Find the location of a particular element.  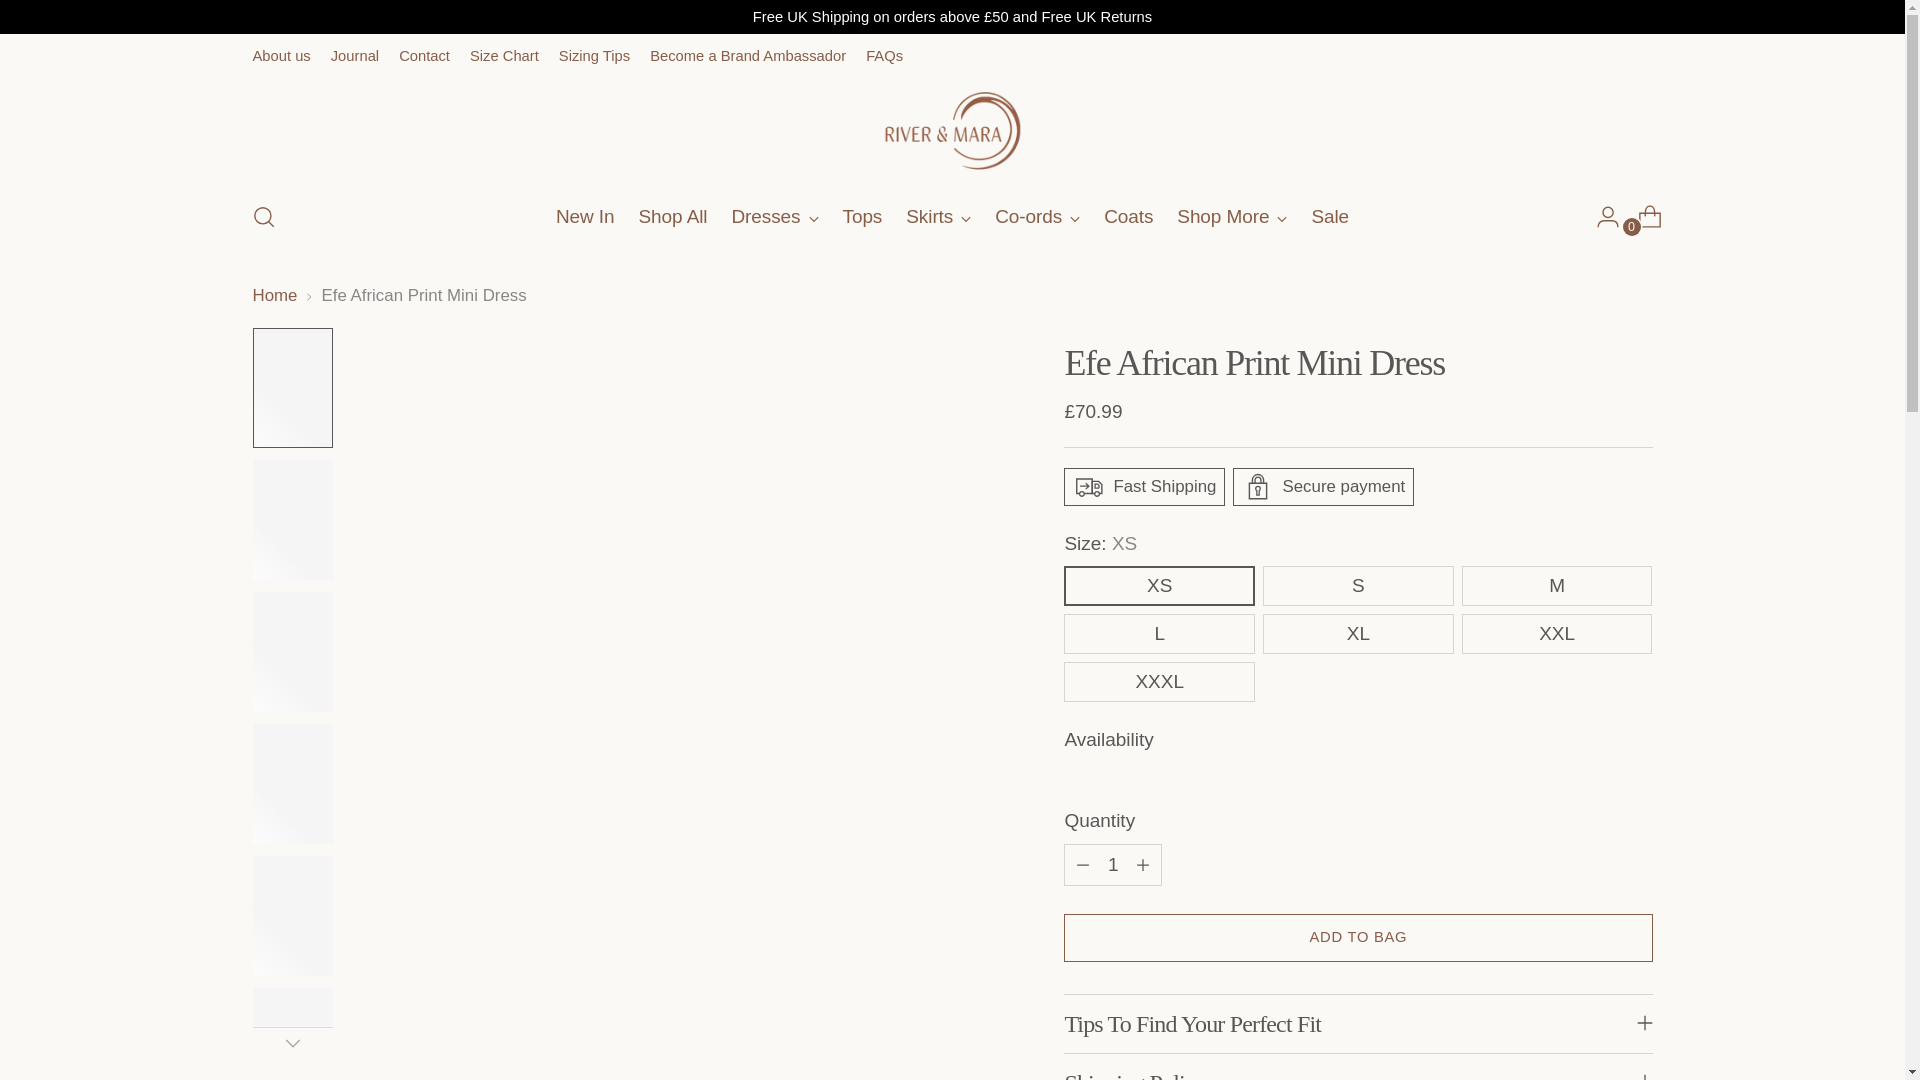

Tops is located at coordinates (862, 216).